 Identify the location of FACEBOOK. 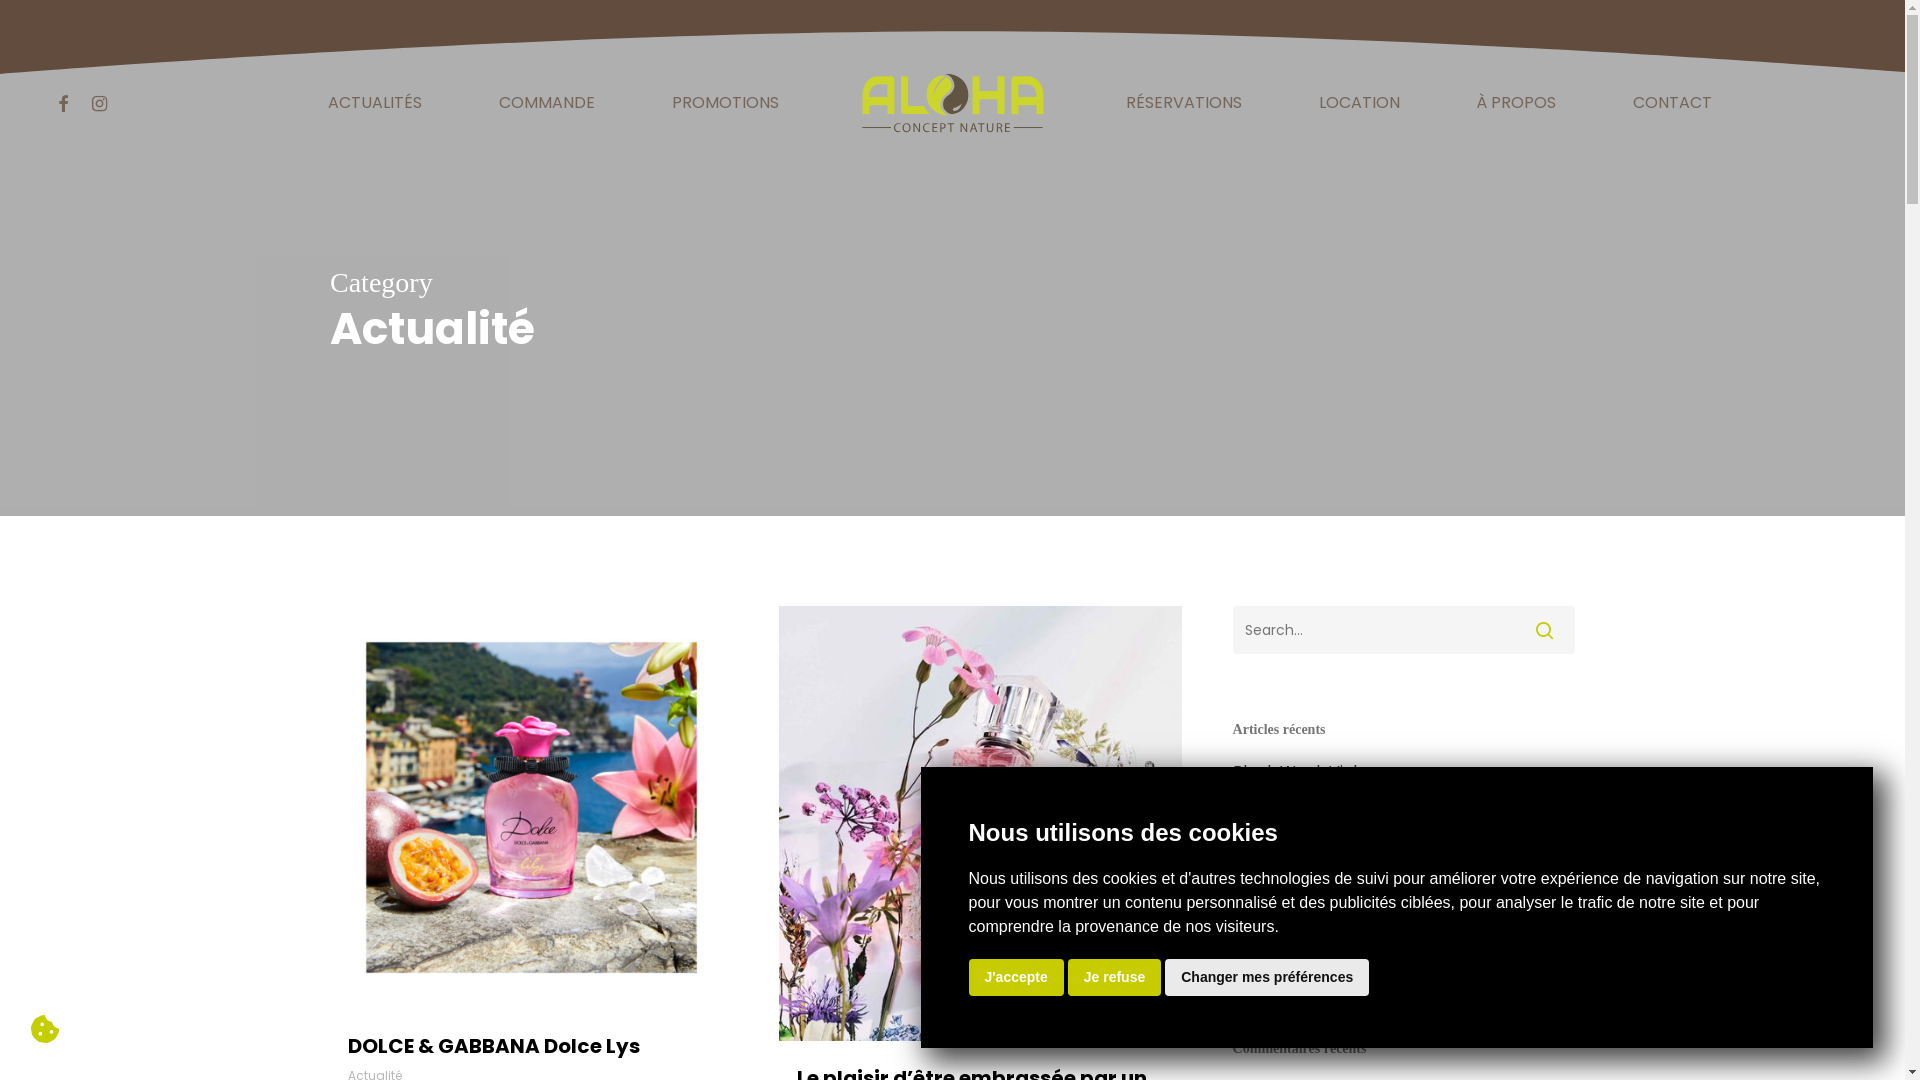
(63, 104).